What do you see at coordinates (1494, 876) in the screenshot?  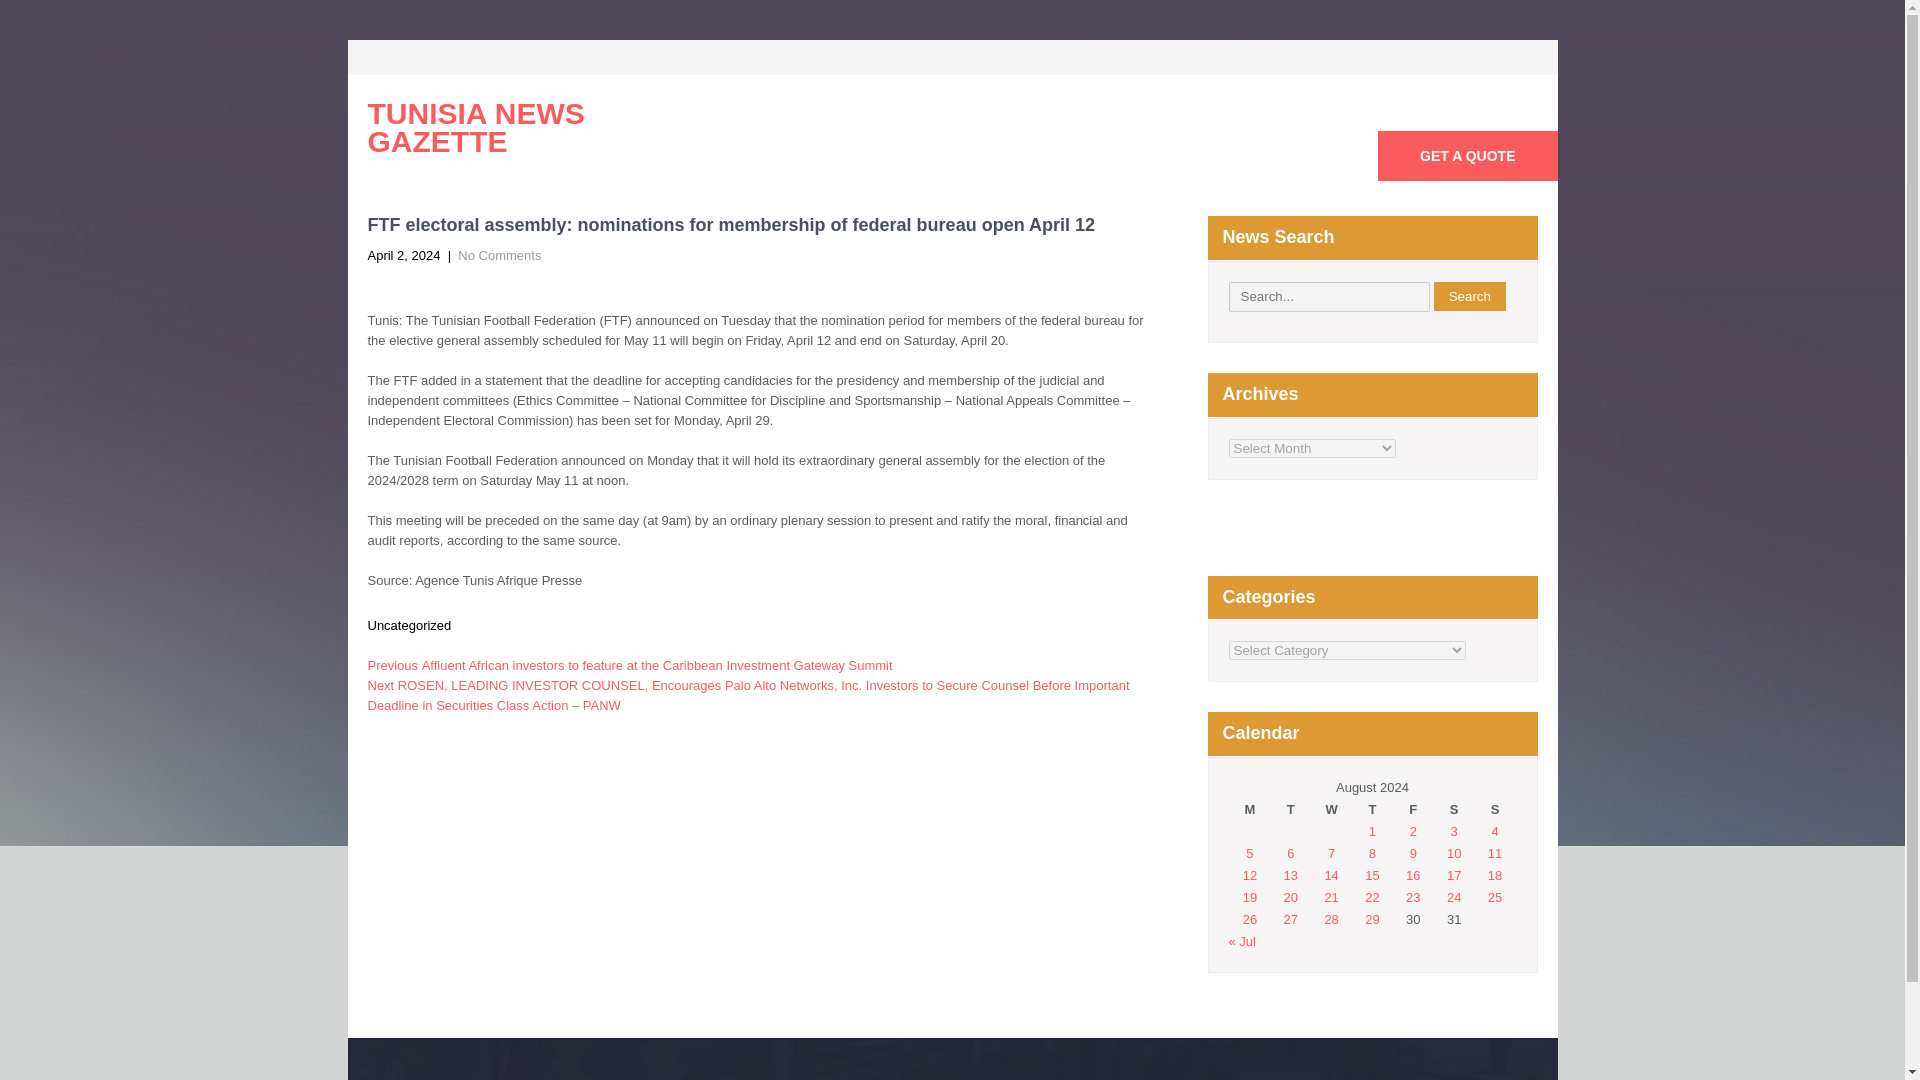 I see `18` at bounding box center [1494, 876].